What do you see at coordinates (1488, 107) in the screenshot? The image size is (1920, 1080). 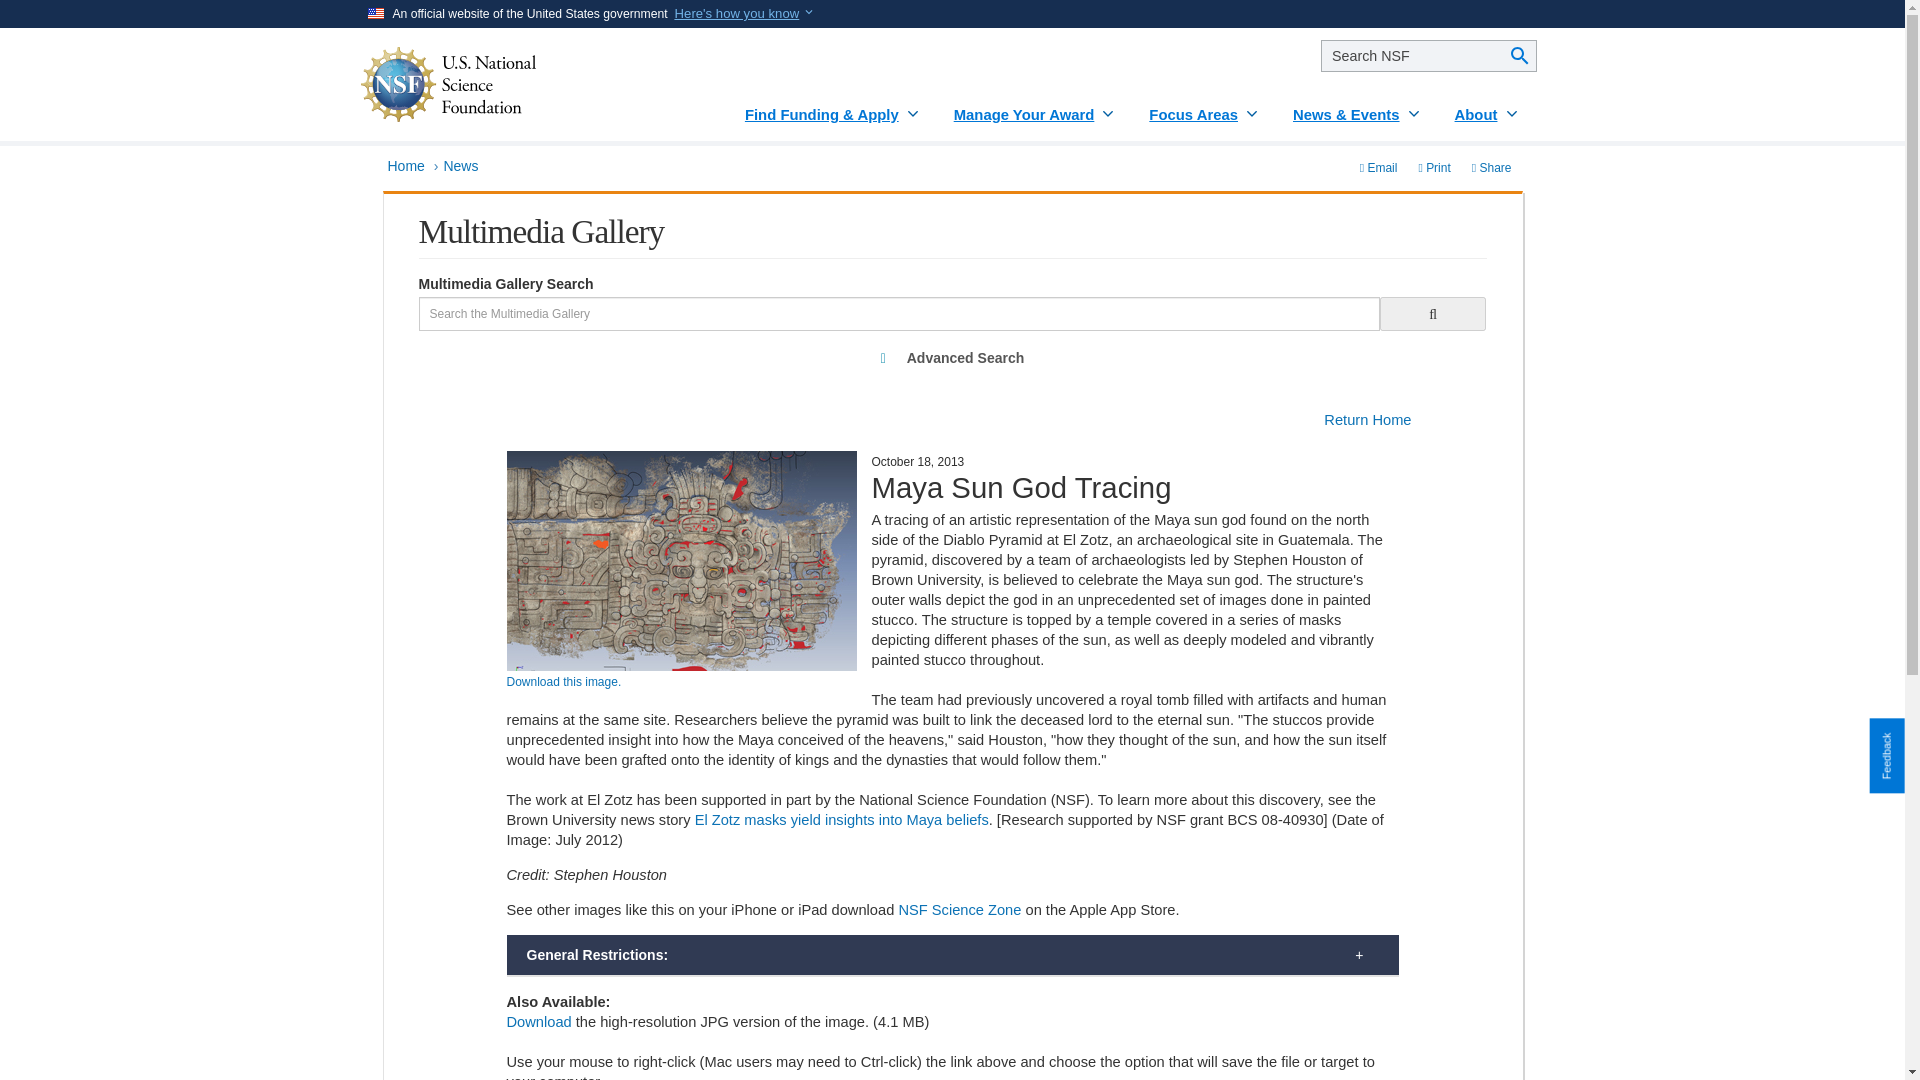 I see `About` at bounding box center [1488, 107].